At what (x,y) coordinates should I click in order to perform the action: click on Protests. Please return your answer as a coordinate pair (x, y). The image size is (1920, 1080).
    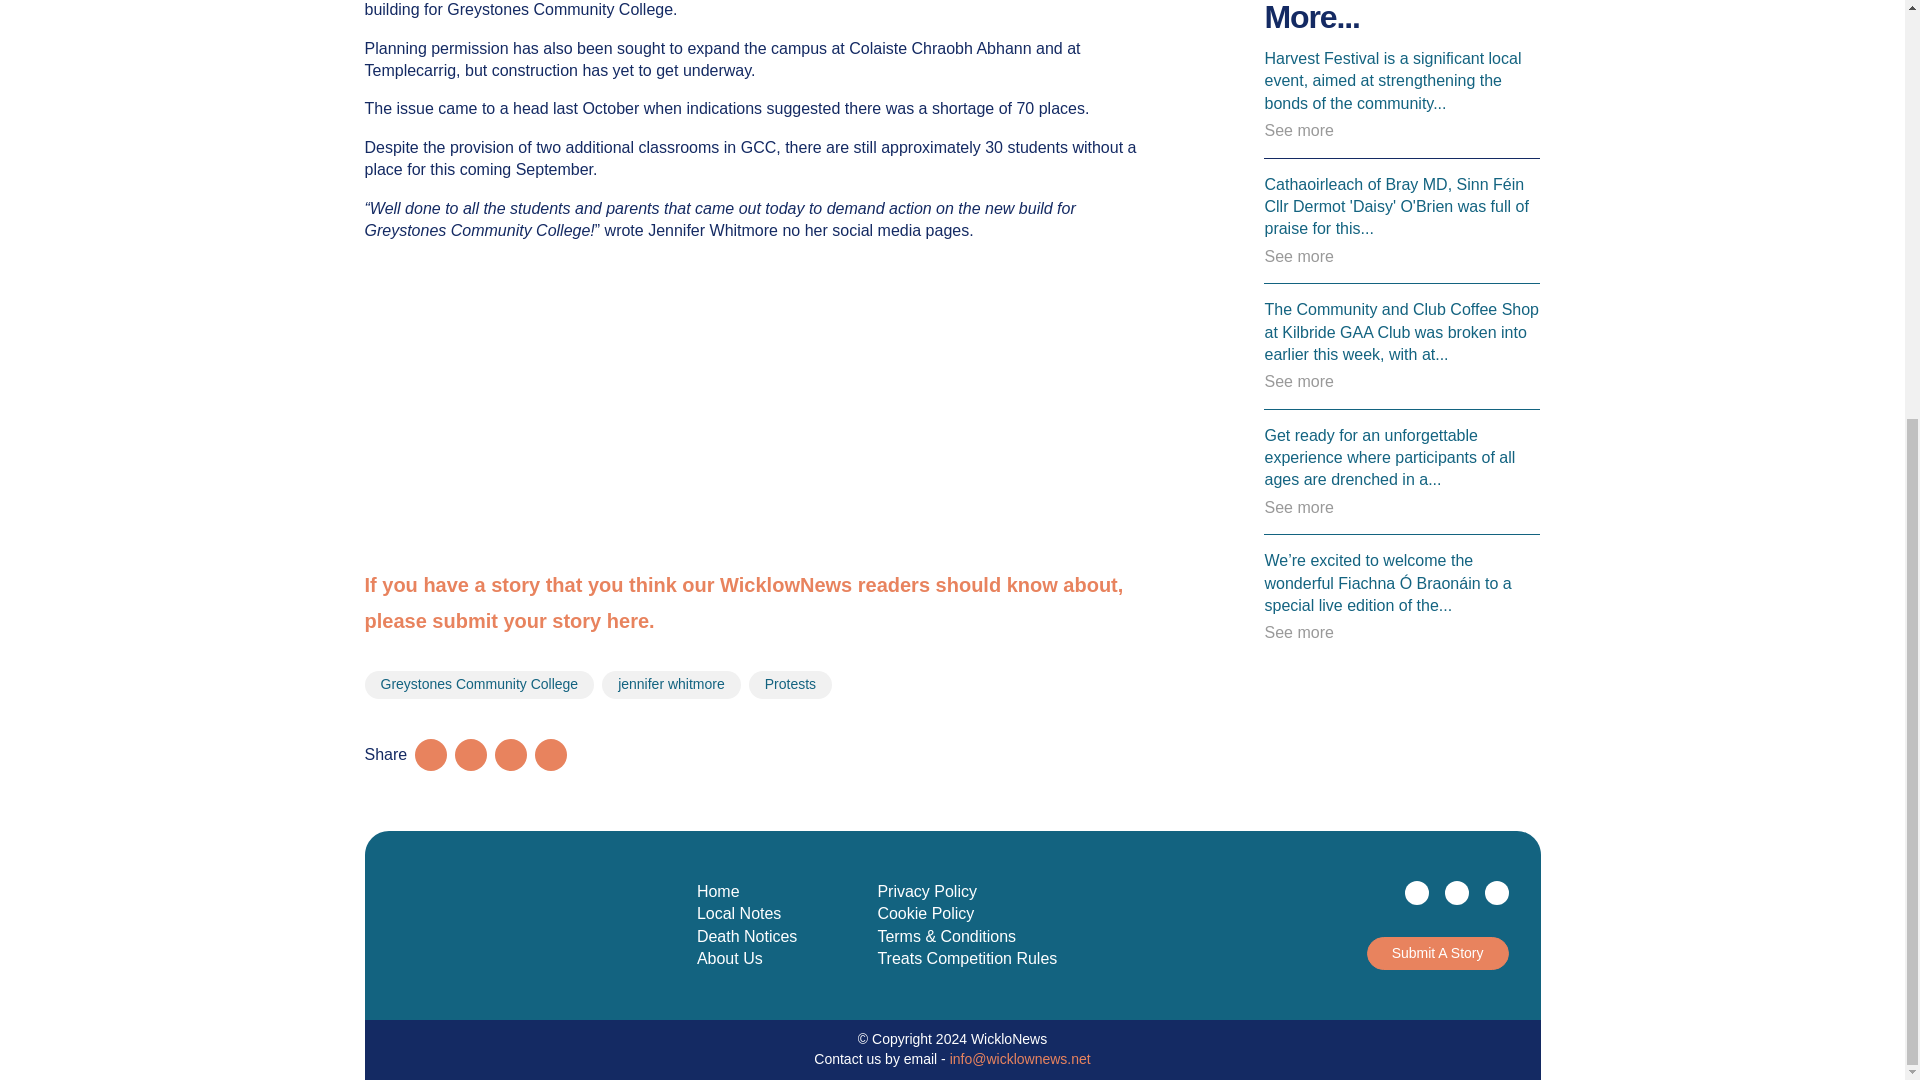
    Looking at the image, I should click on (790, 684).